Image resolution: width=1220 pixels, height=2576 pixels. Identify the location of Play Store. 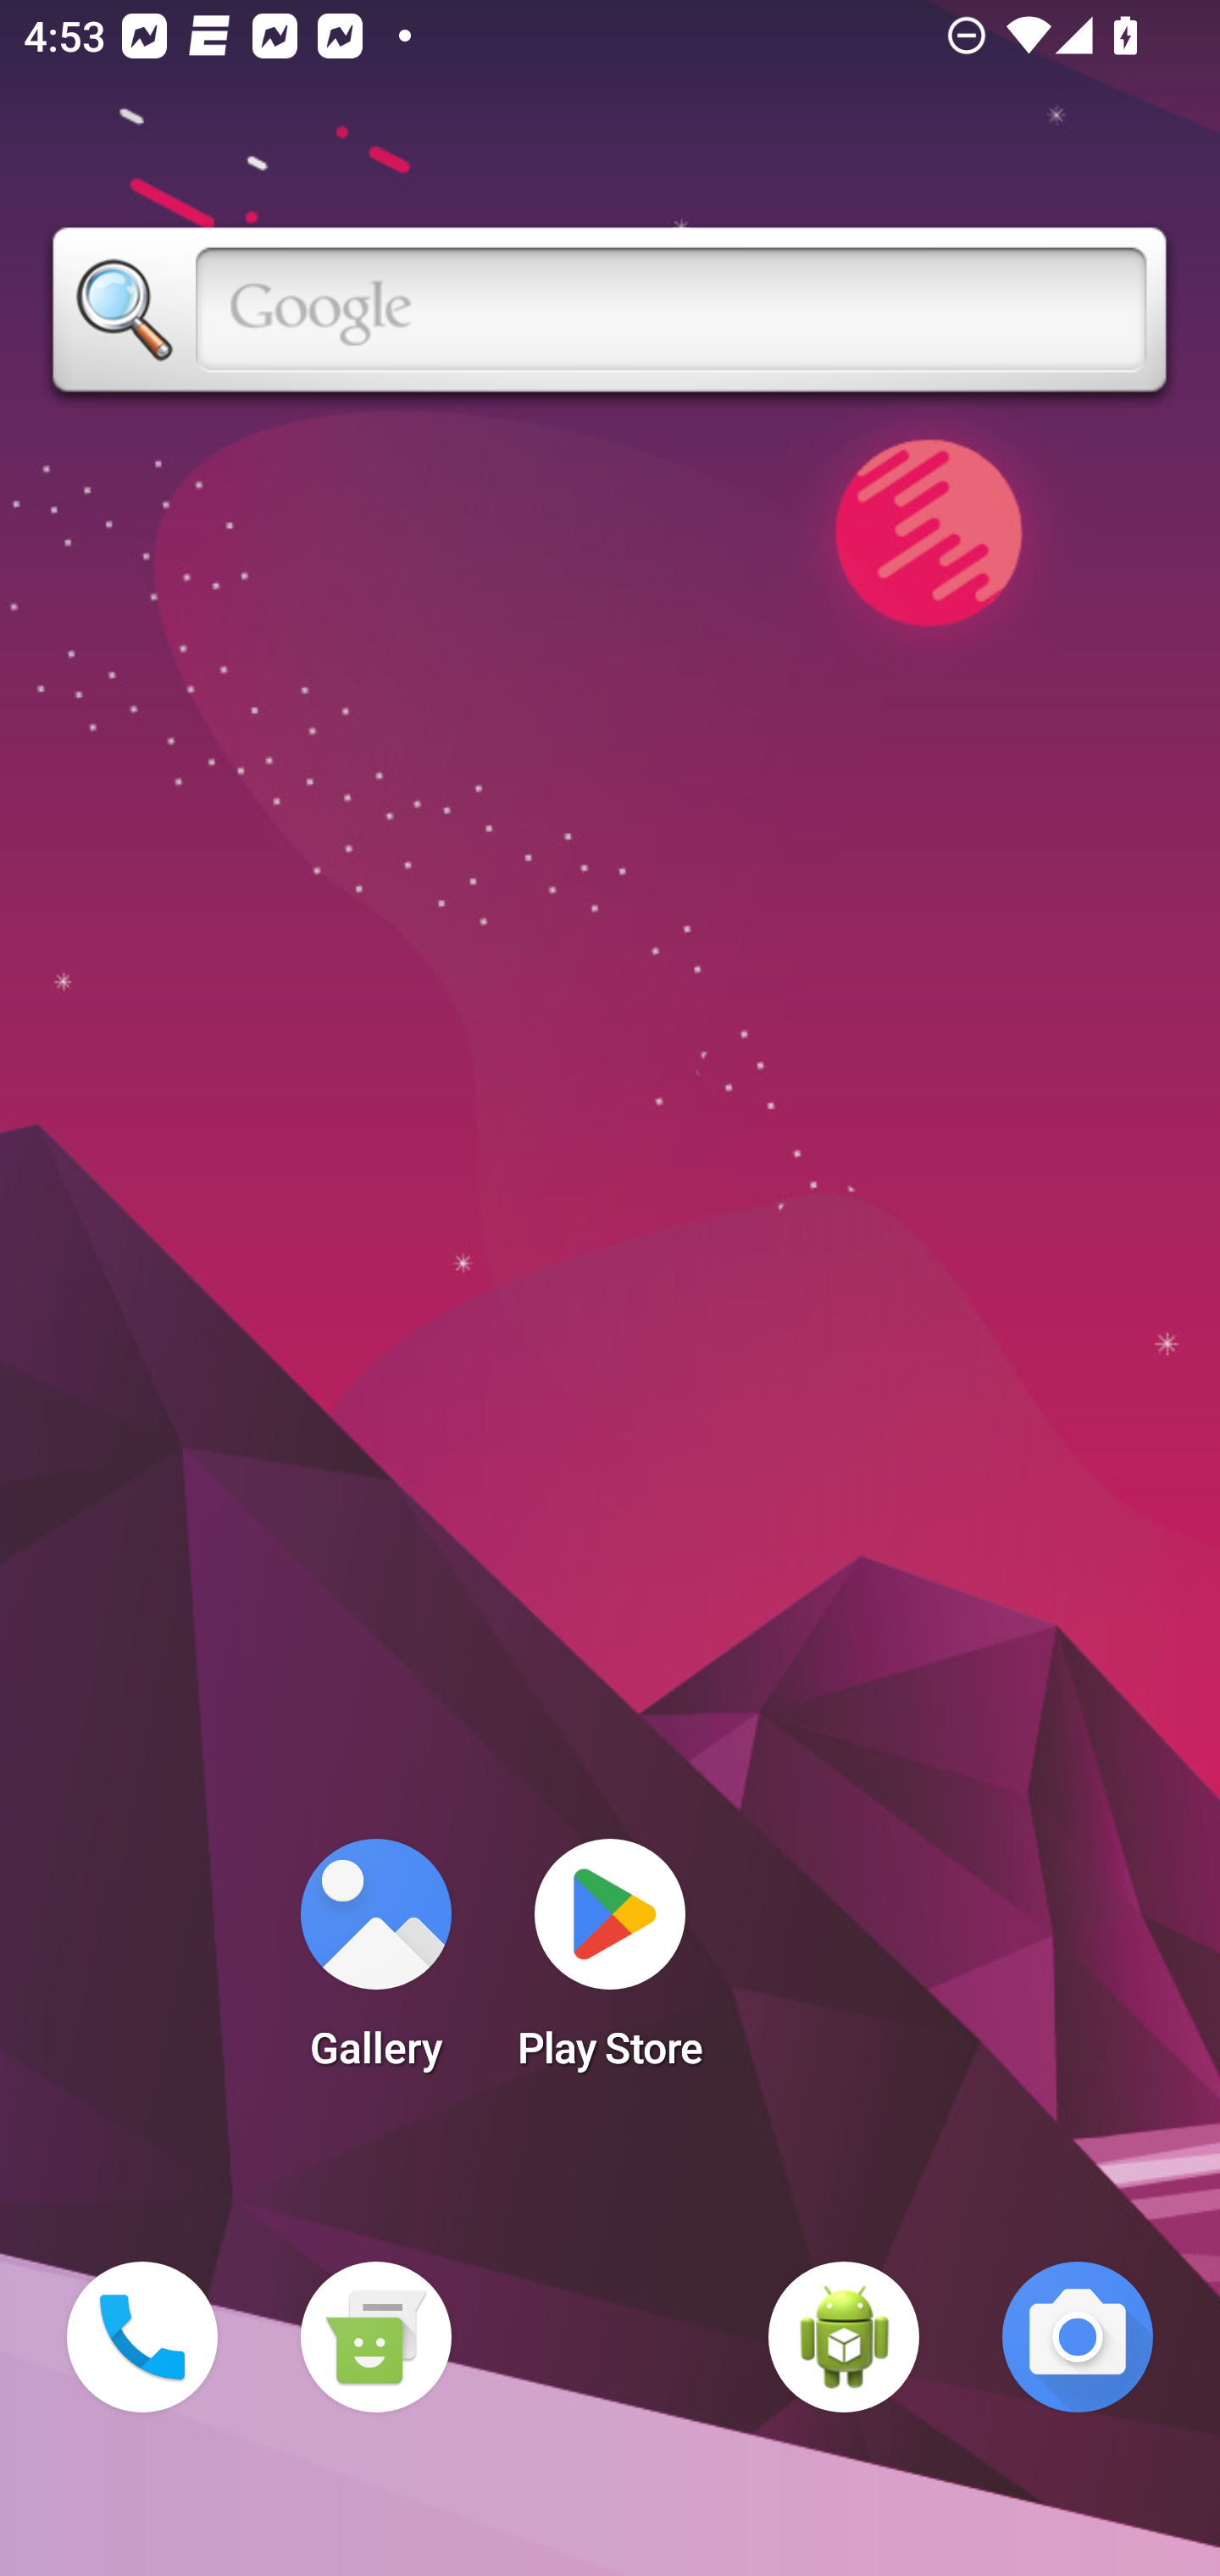
(610, 1964).